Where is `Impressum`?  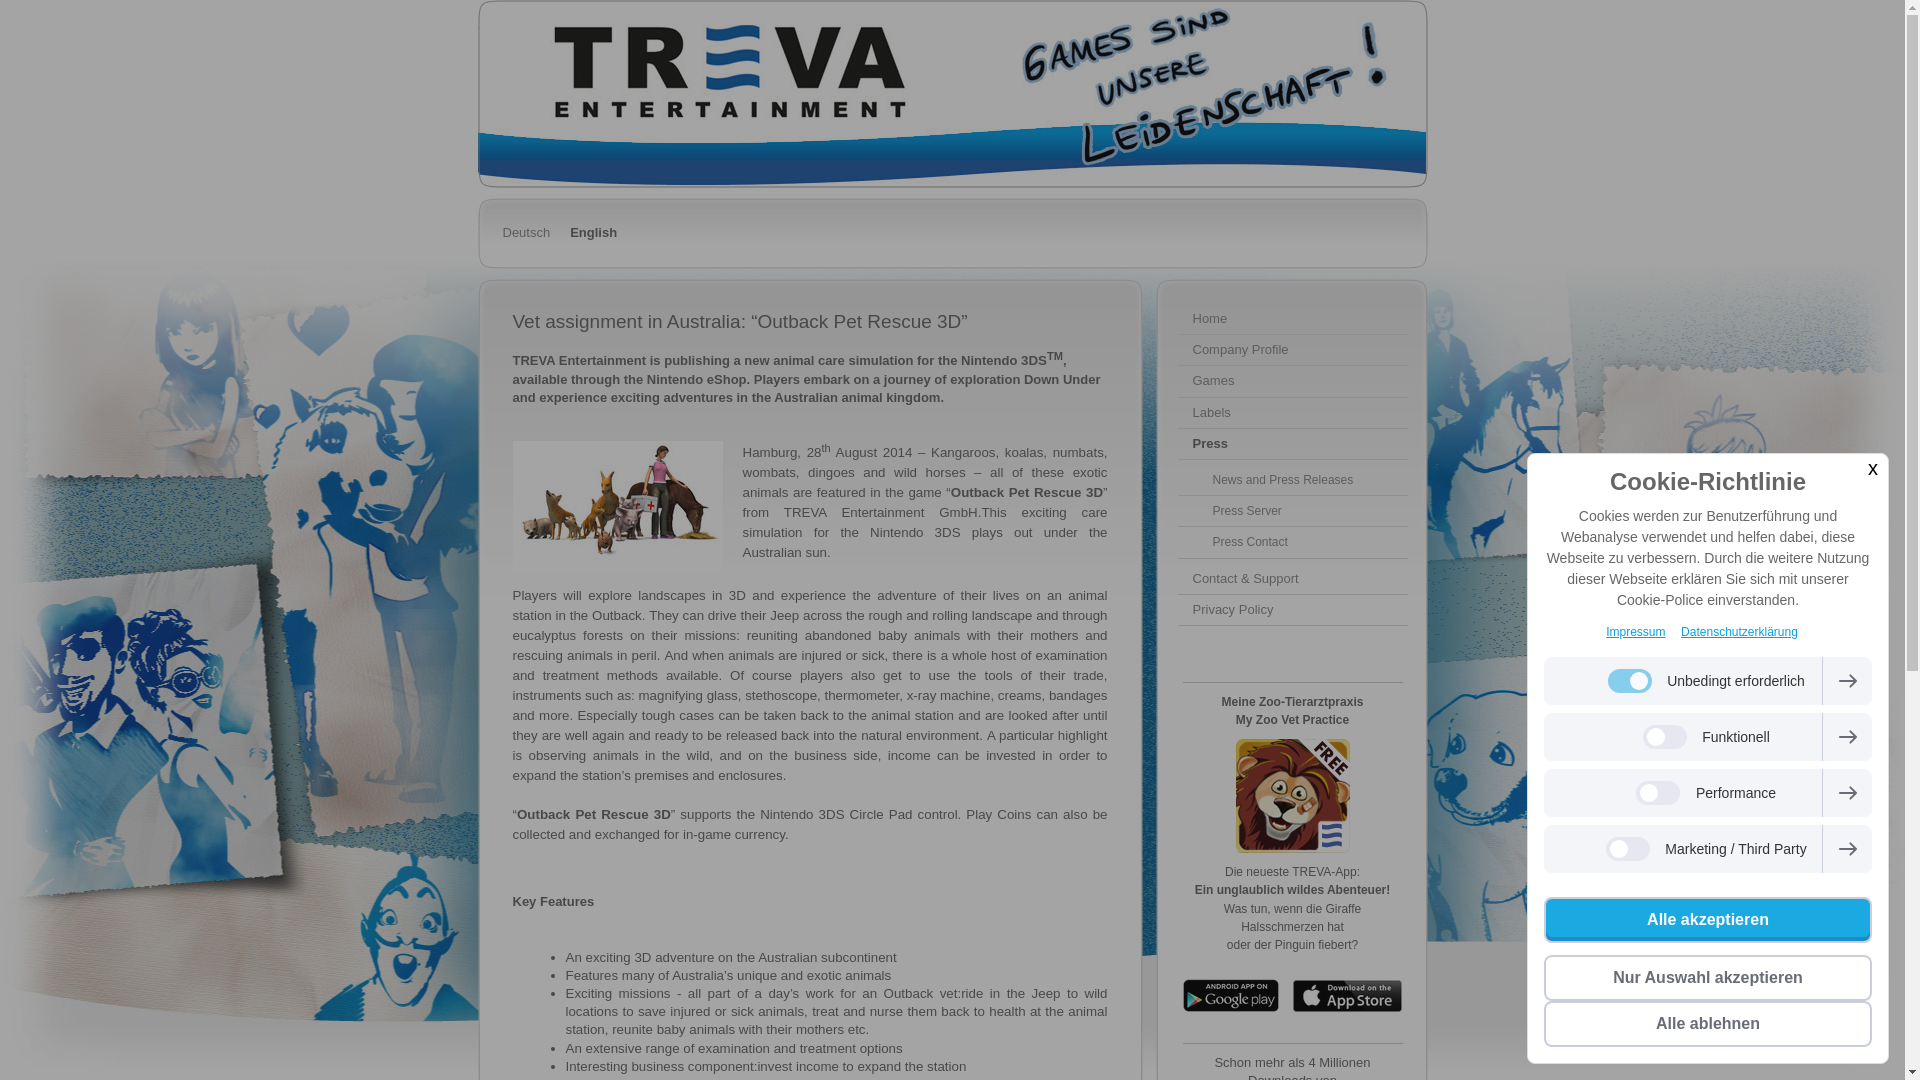
Impressum is located at coordinates (1634, 632).